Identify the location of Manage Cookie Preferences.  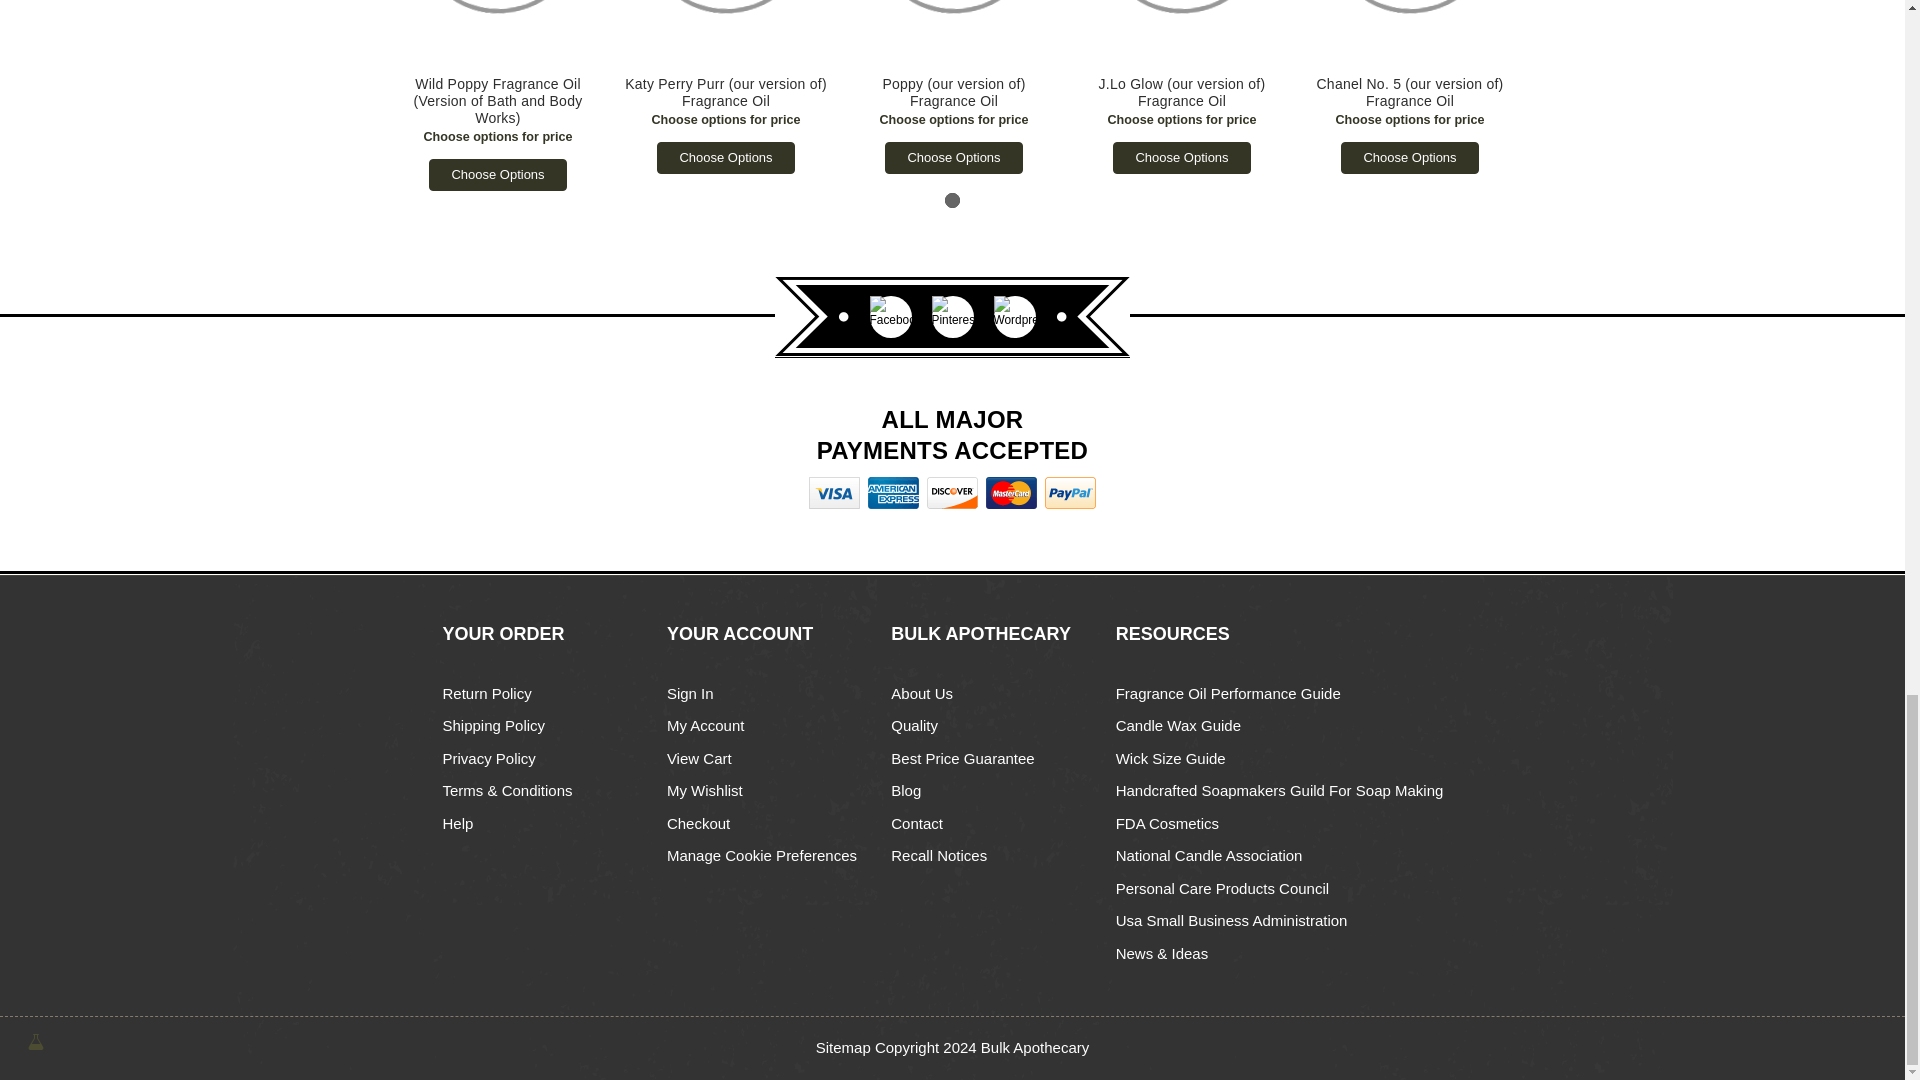
(761, 855).